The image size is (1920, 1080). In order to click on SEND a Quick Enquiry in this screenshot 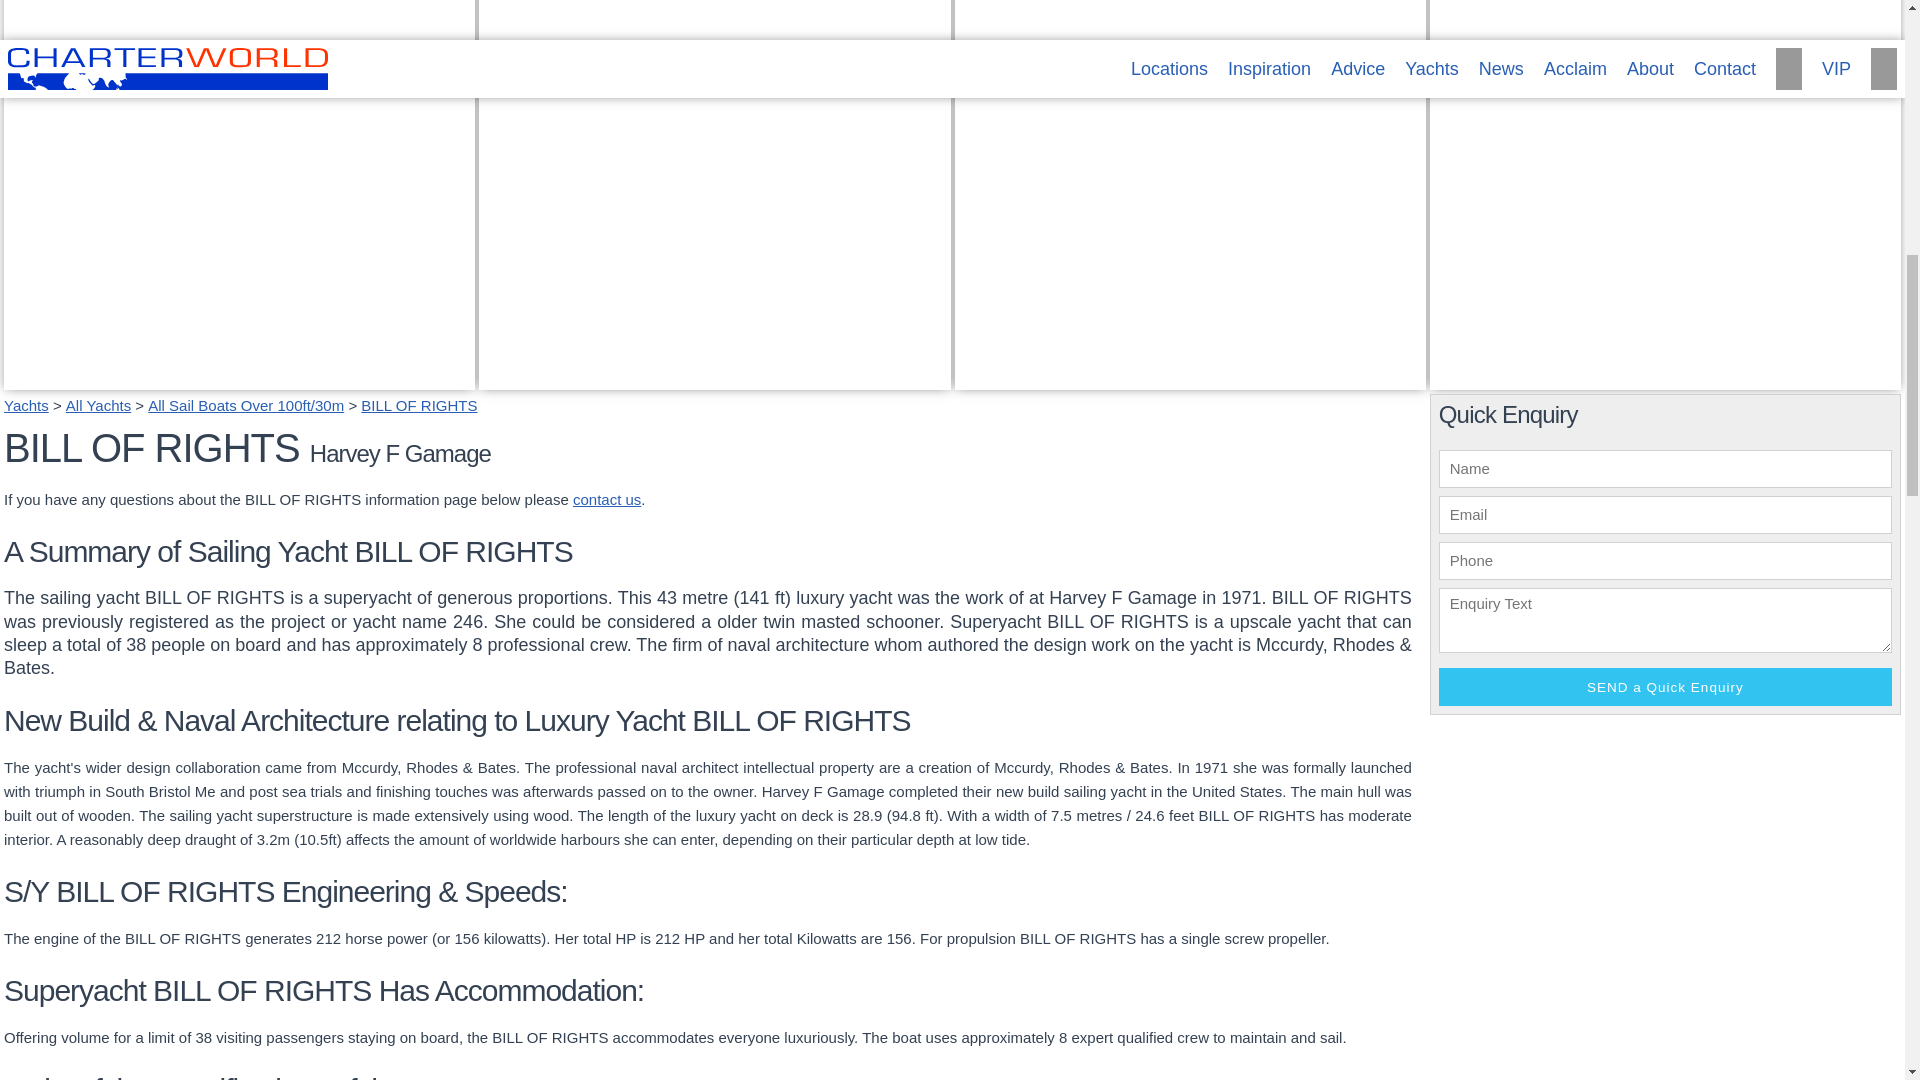, I will do `click(1664, 687)`.